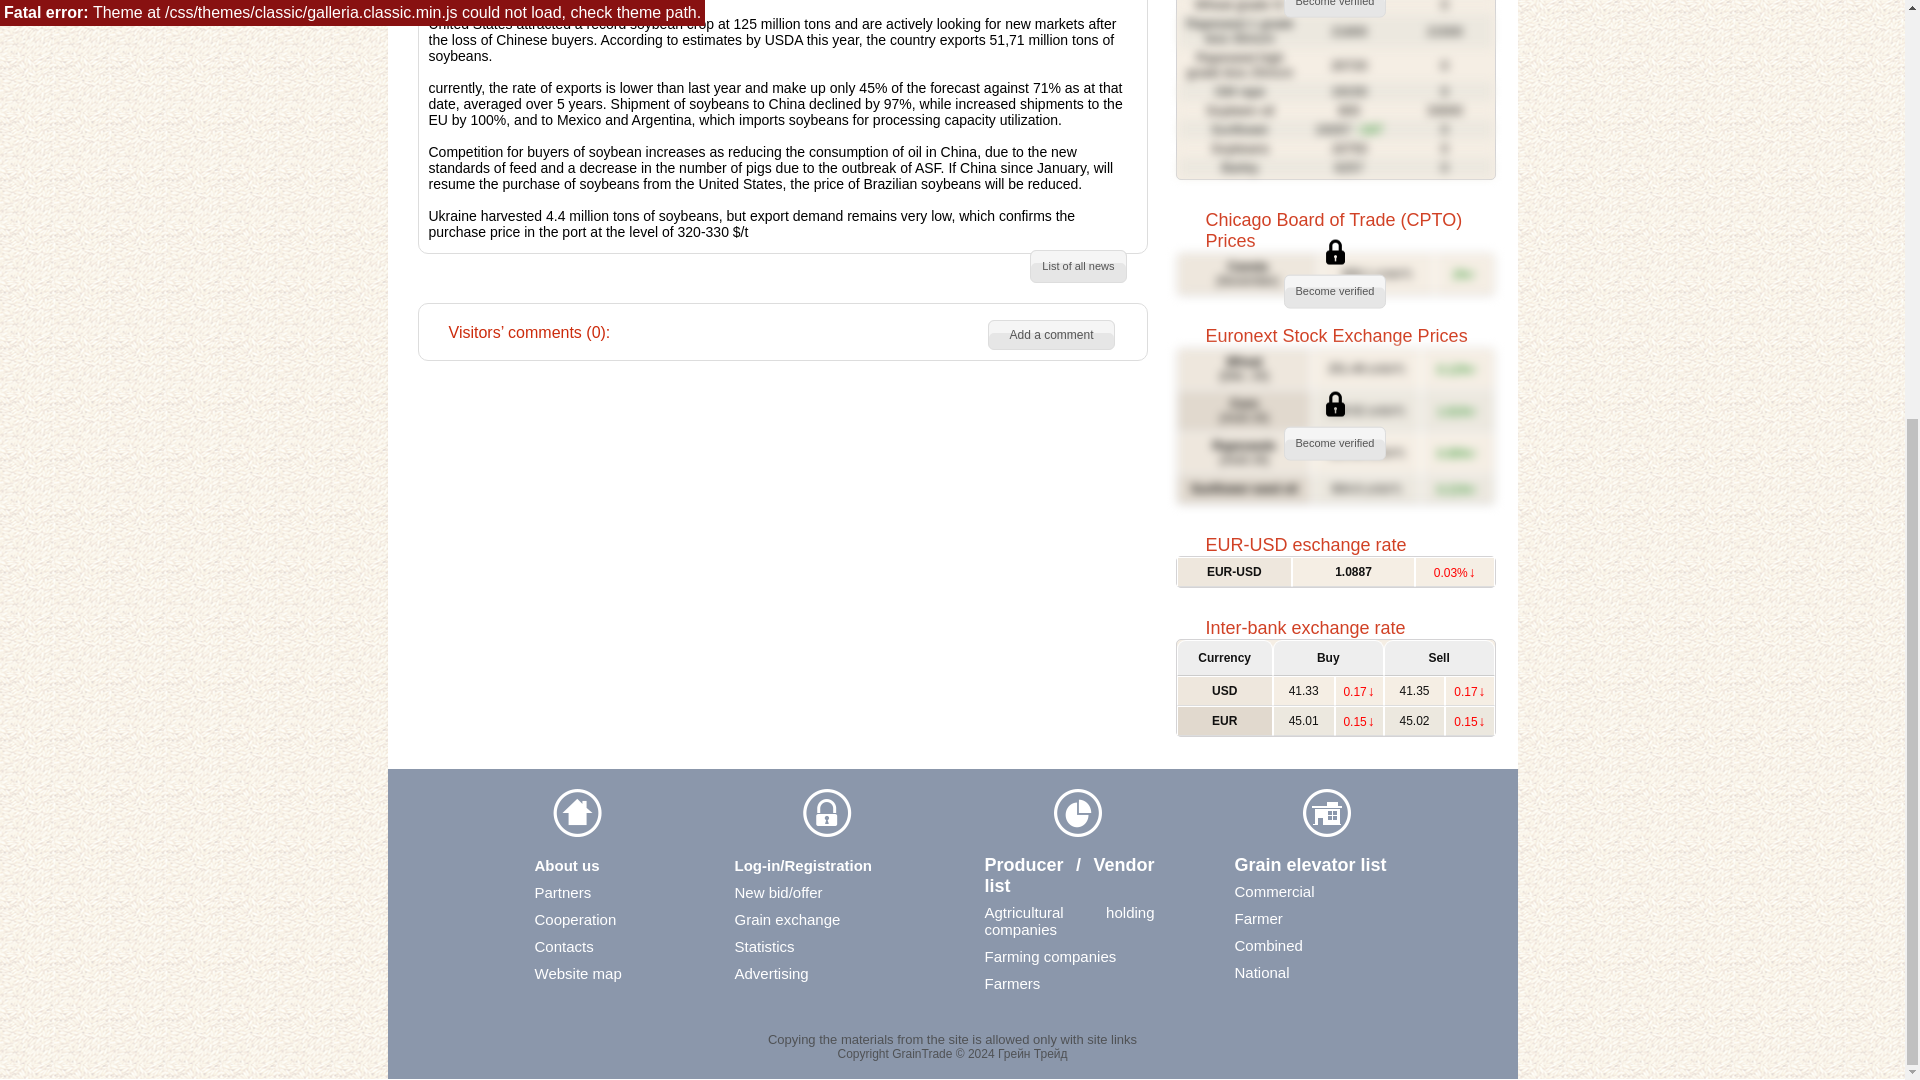 The height and width of the screenshot is (1080, 1920). I want to click on Become verified, so click(1336, 442).